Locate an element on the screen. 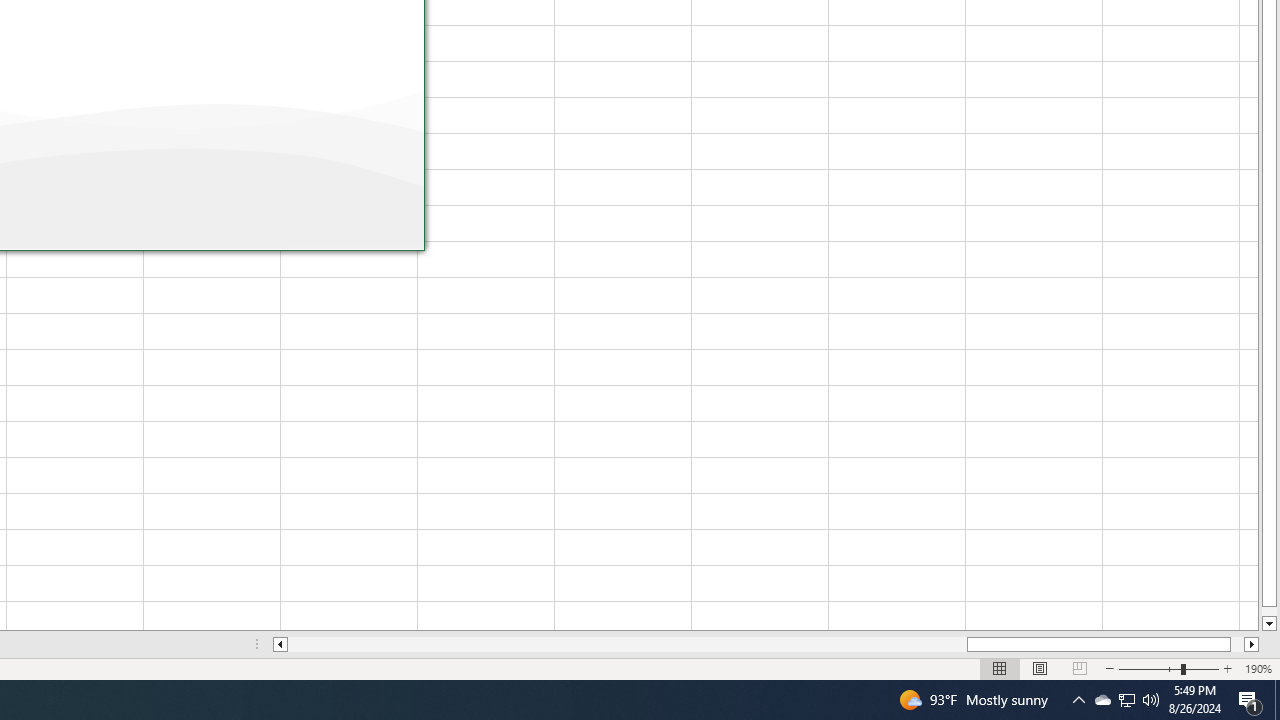 This screenshot has width=1280, height=720. Column left is located at coordinates (627, 644).